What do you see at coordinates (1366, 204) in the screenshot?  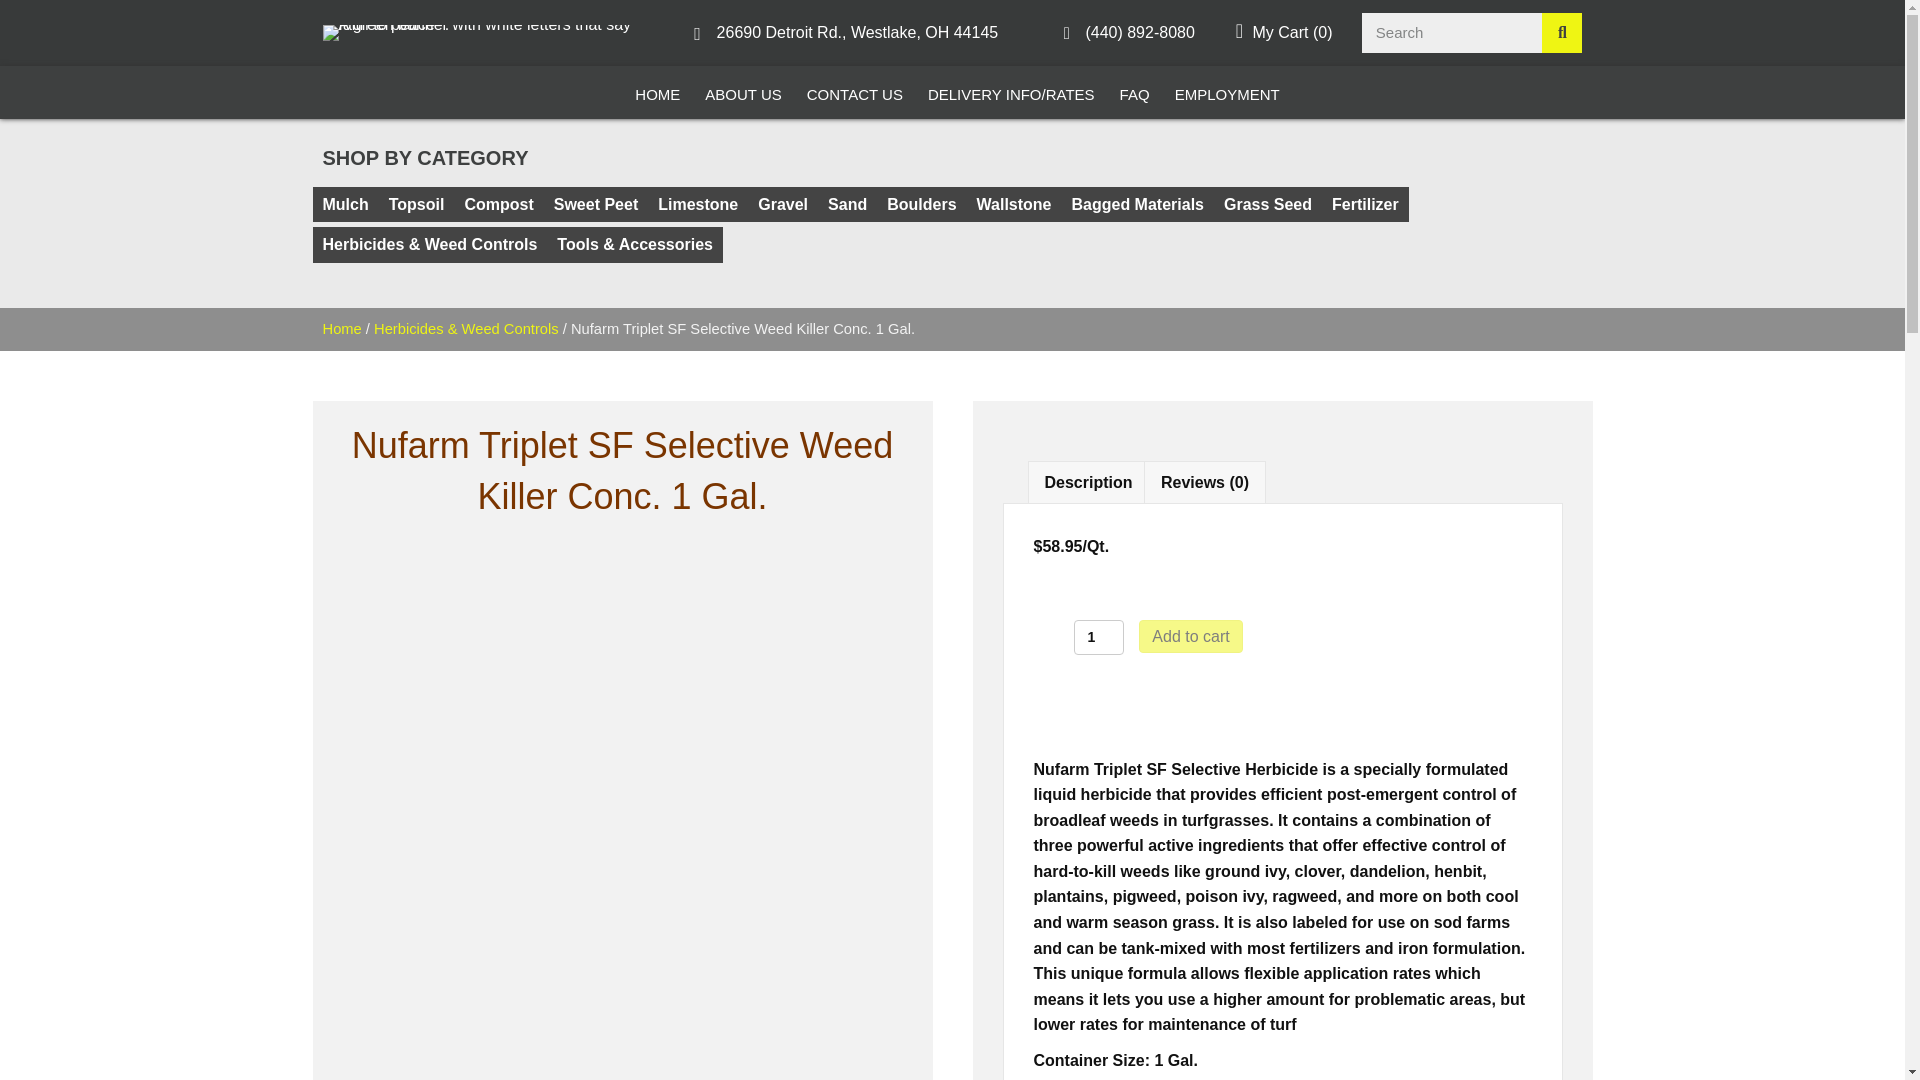 I see `Fertilizer` at bounding box center [1366, 204].